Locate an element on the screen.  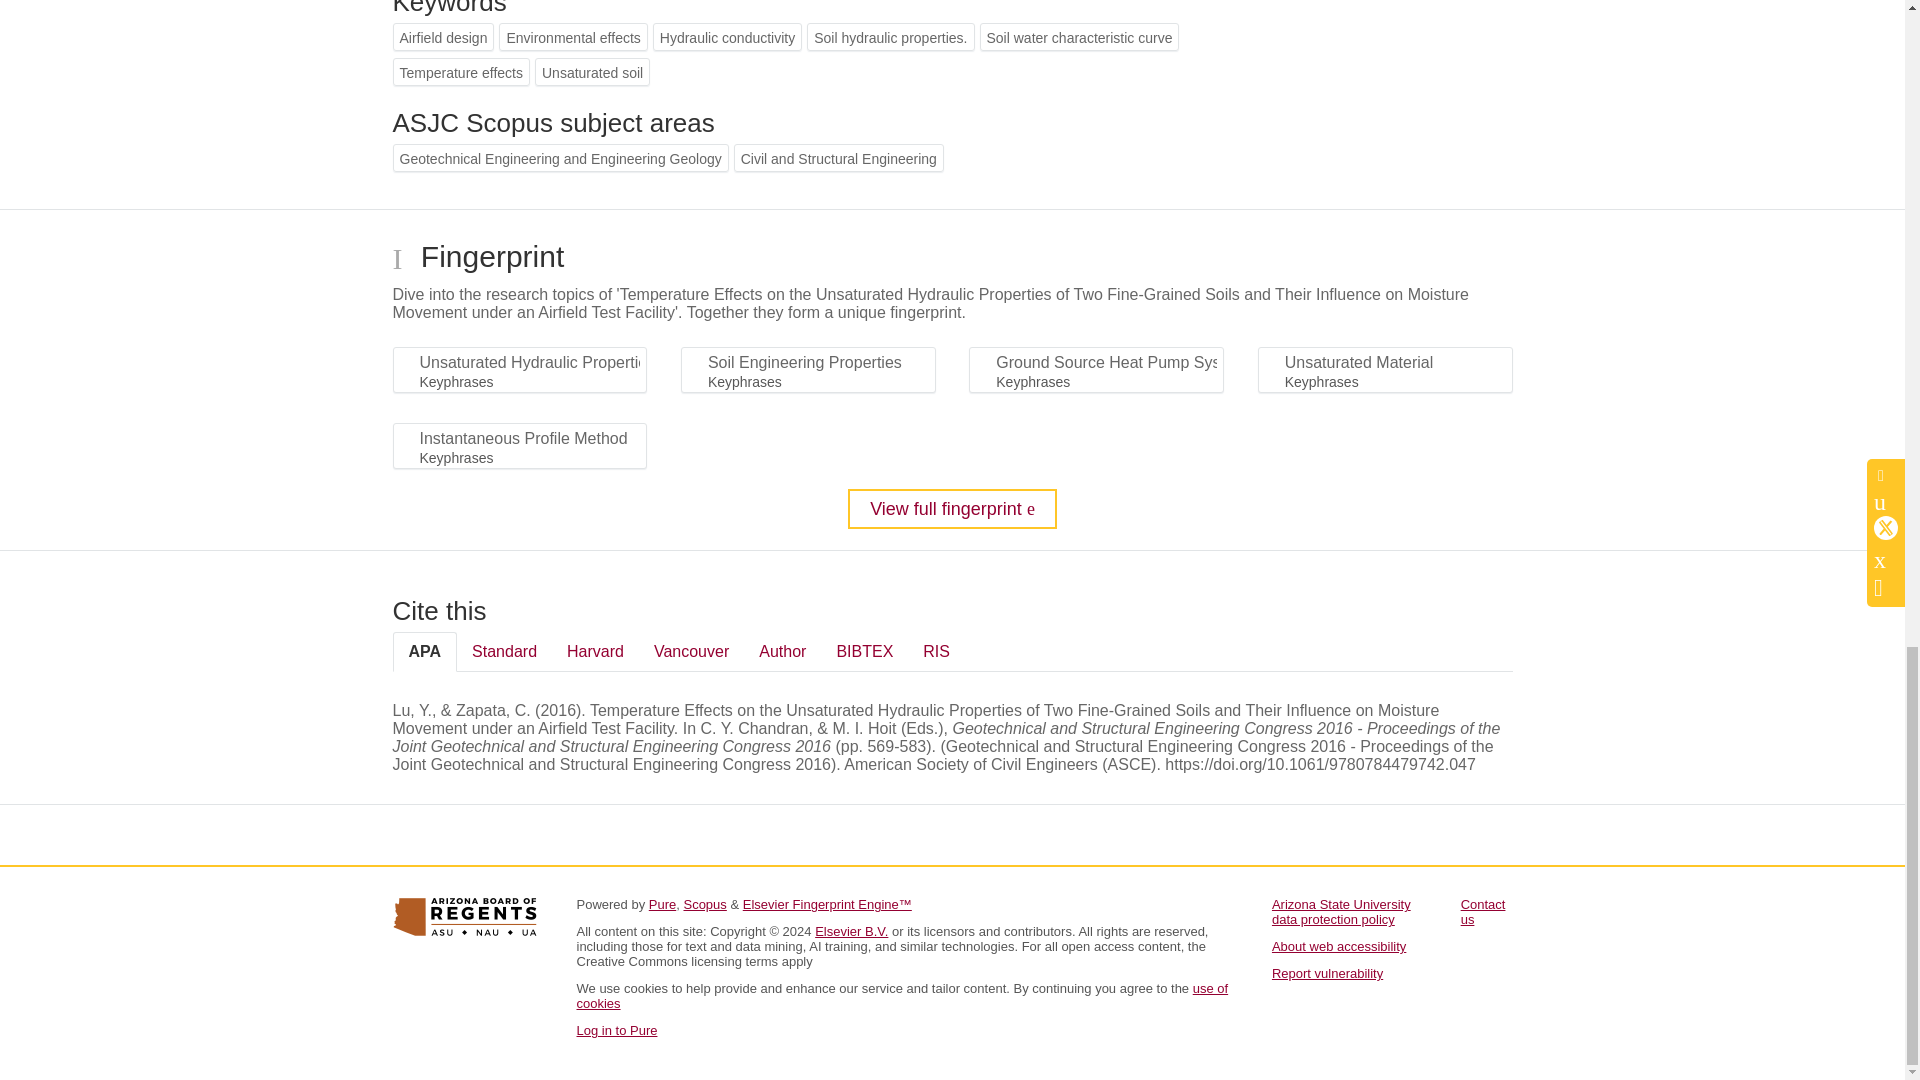
Pure is located at coordinates (662, 904).